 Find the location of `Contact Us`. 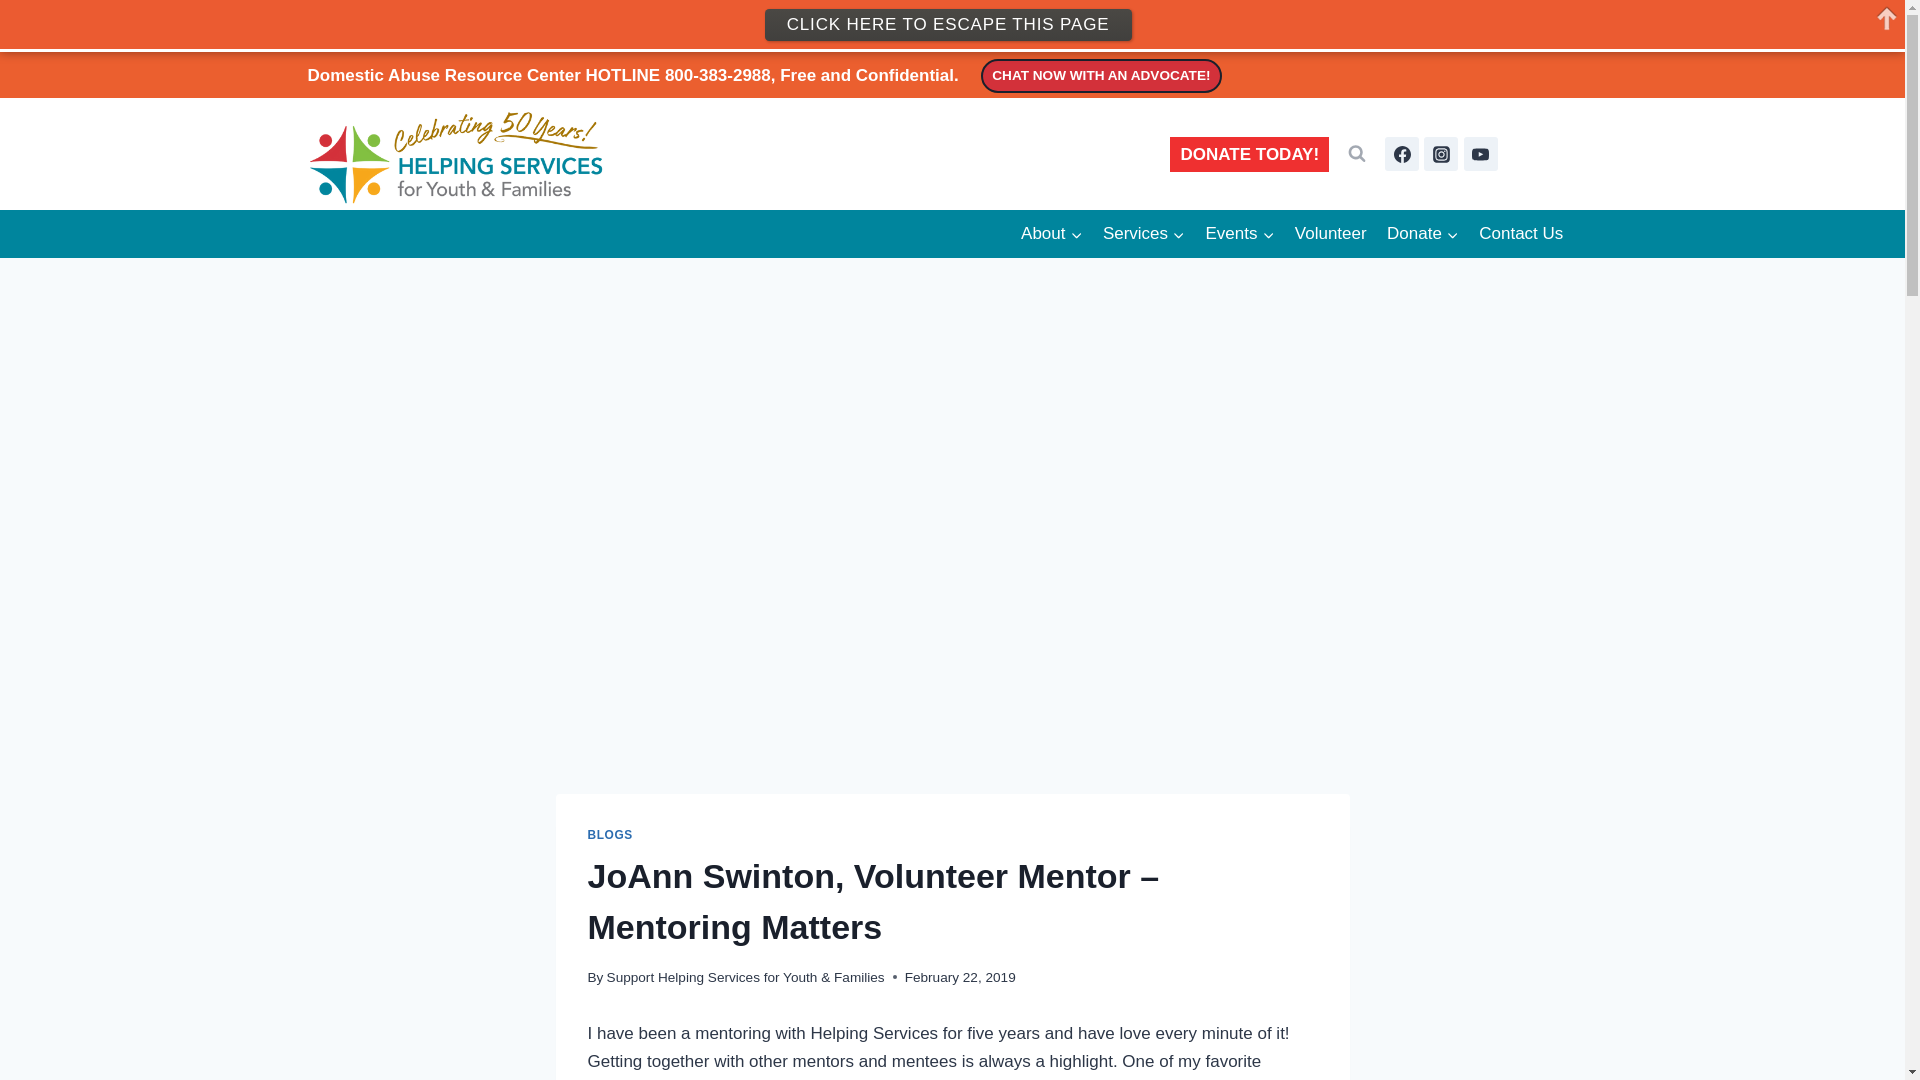

Contact Us is located at coordinates (1520, 234).